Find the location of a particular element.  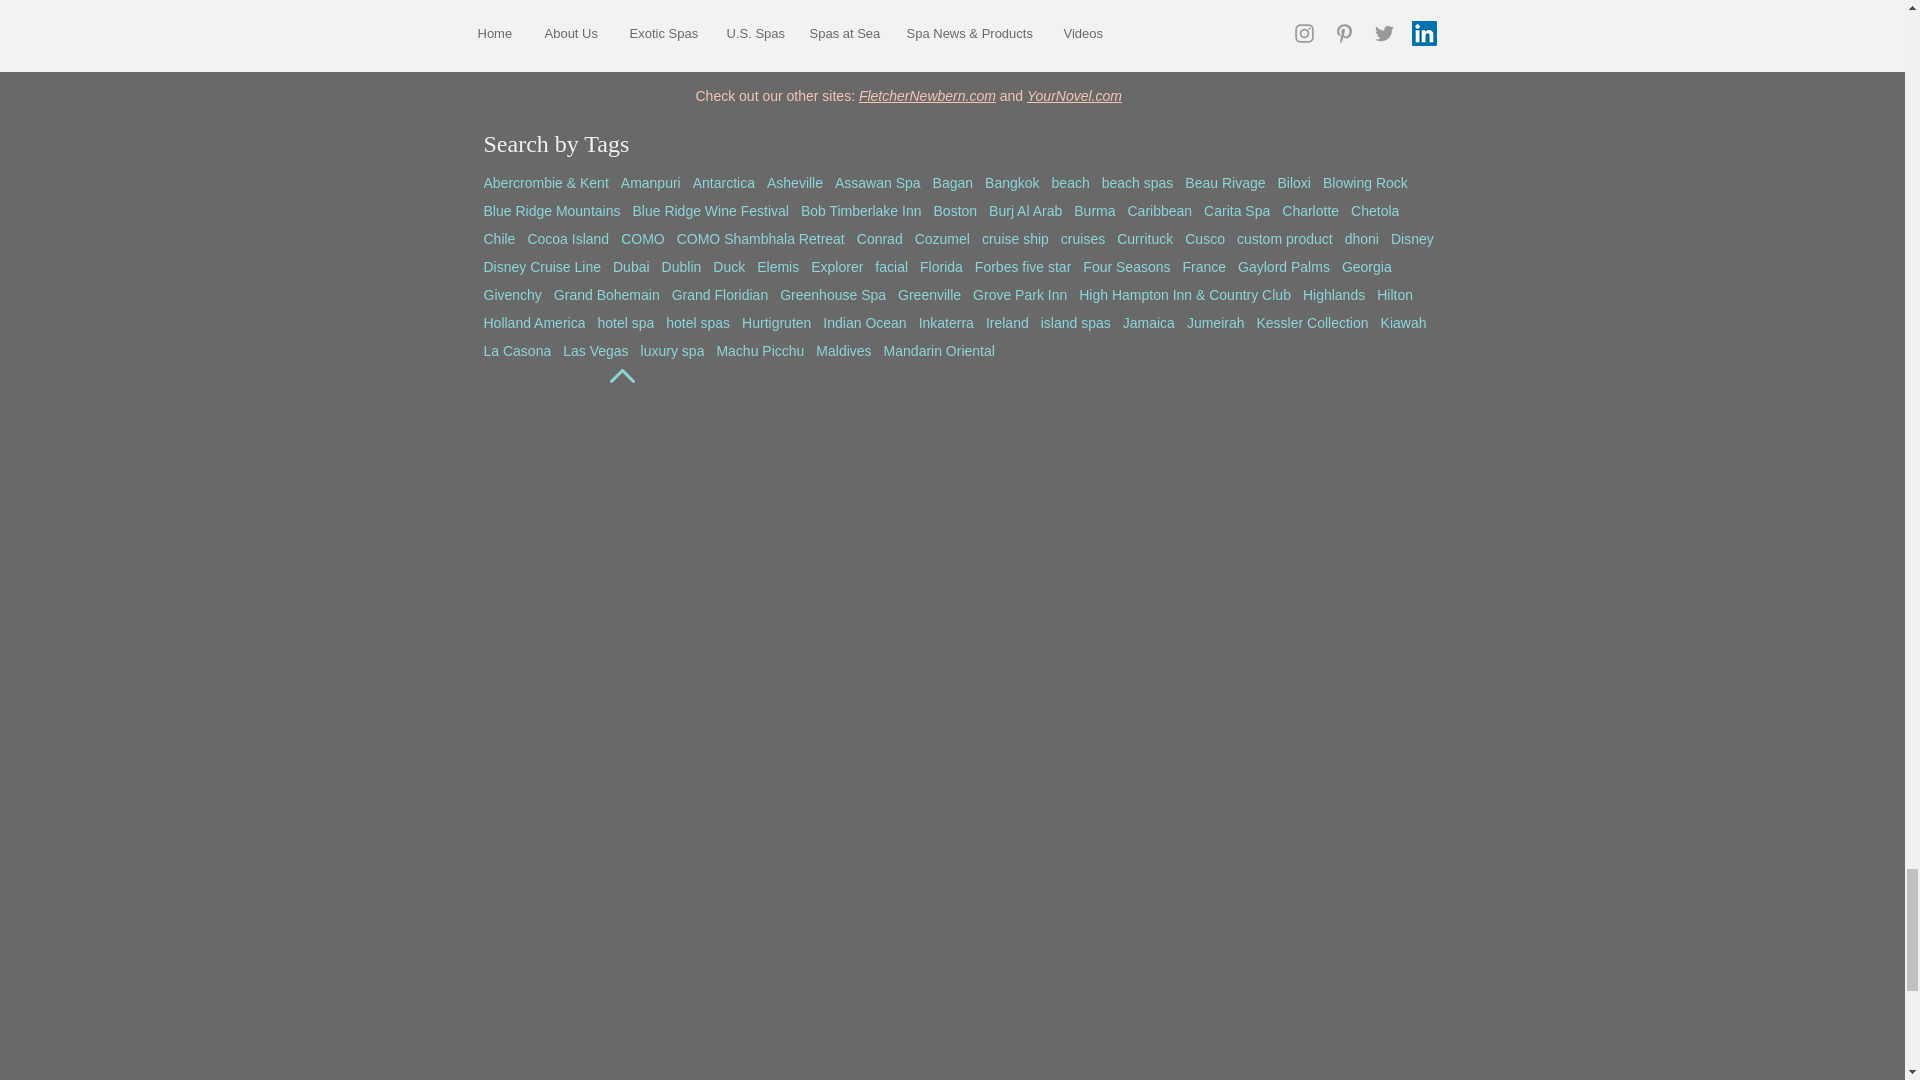

Amanpuri is located at coordinates (650, 182).